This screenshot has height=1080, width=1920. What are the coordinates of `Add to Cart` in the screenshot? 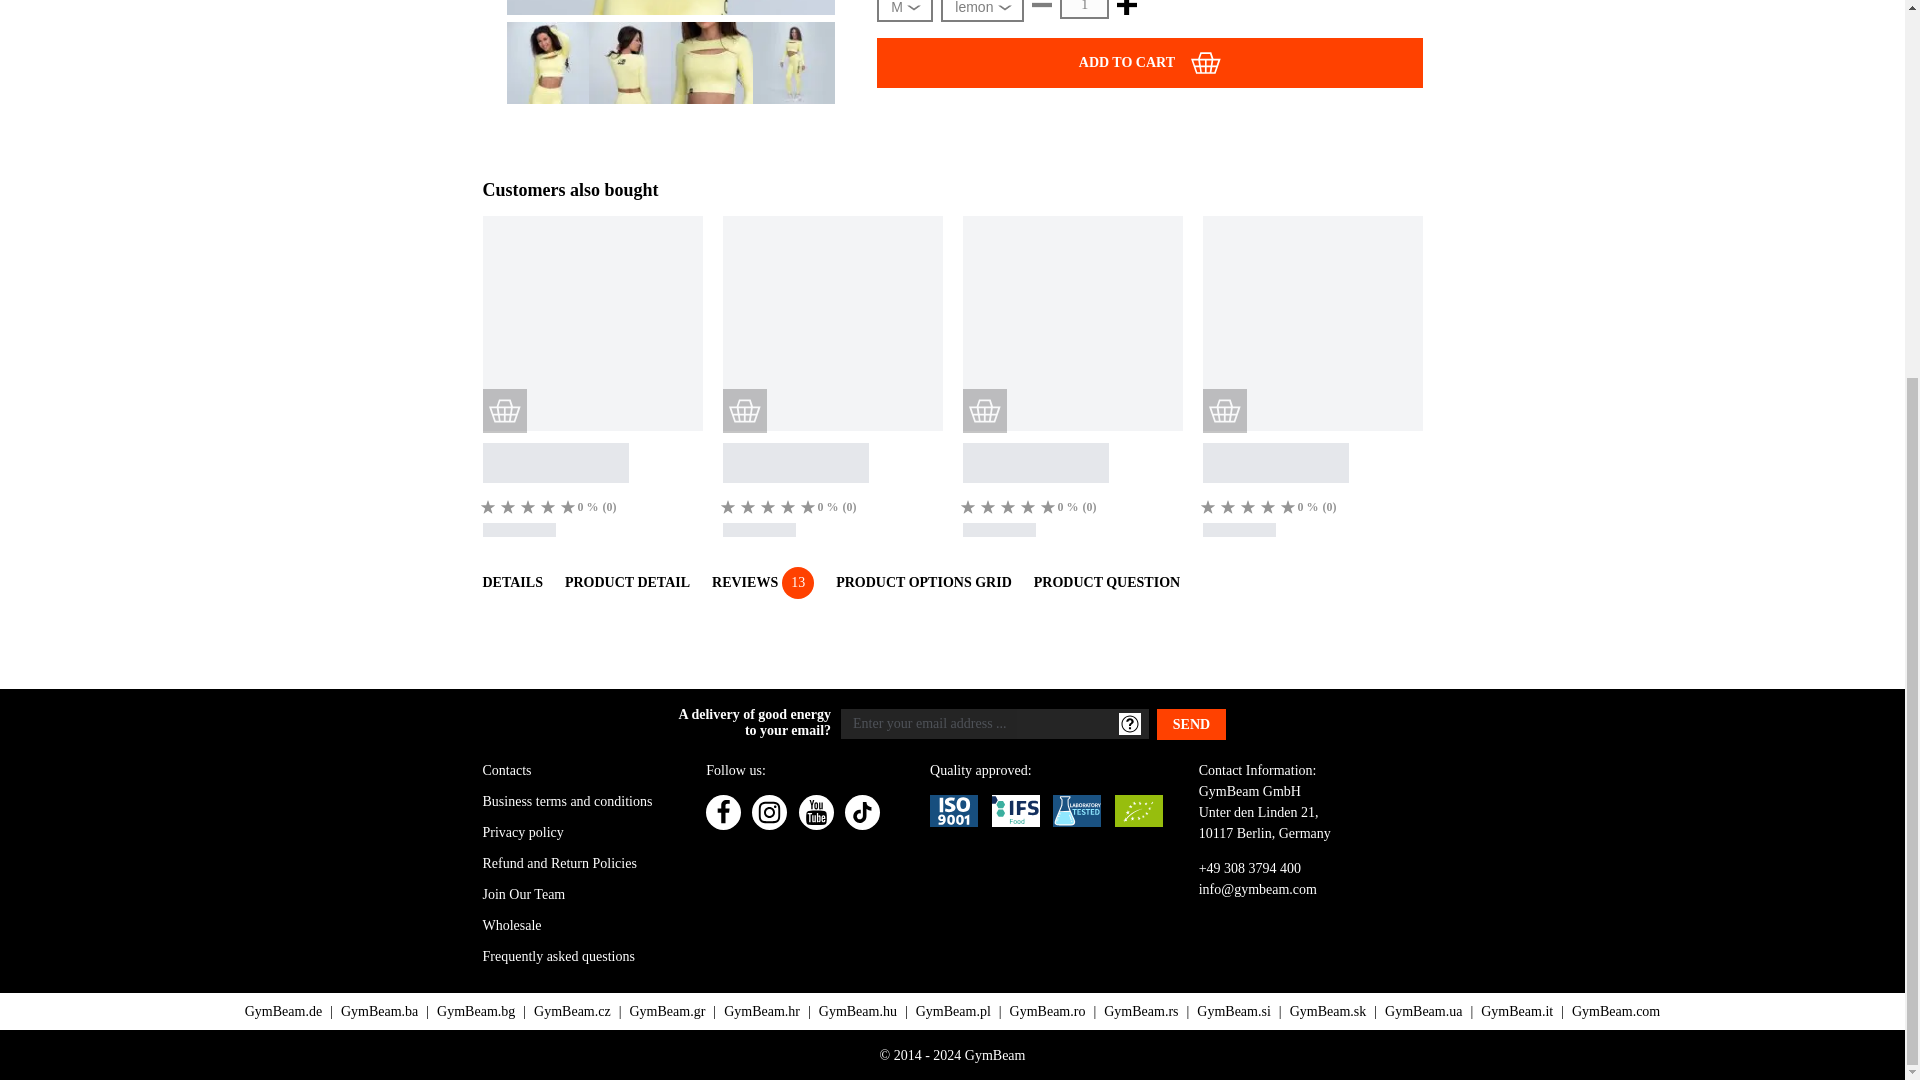 It's located at (504, 410).